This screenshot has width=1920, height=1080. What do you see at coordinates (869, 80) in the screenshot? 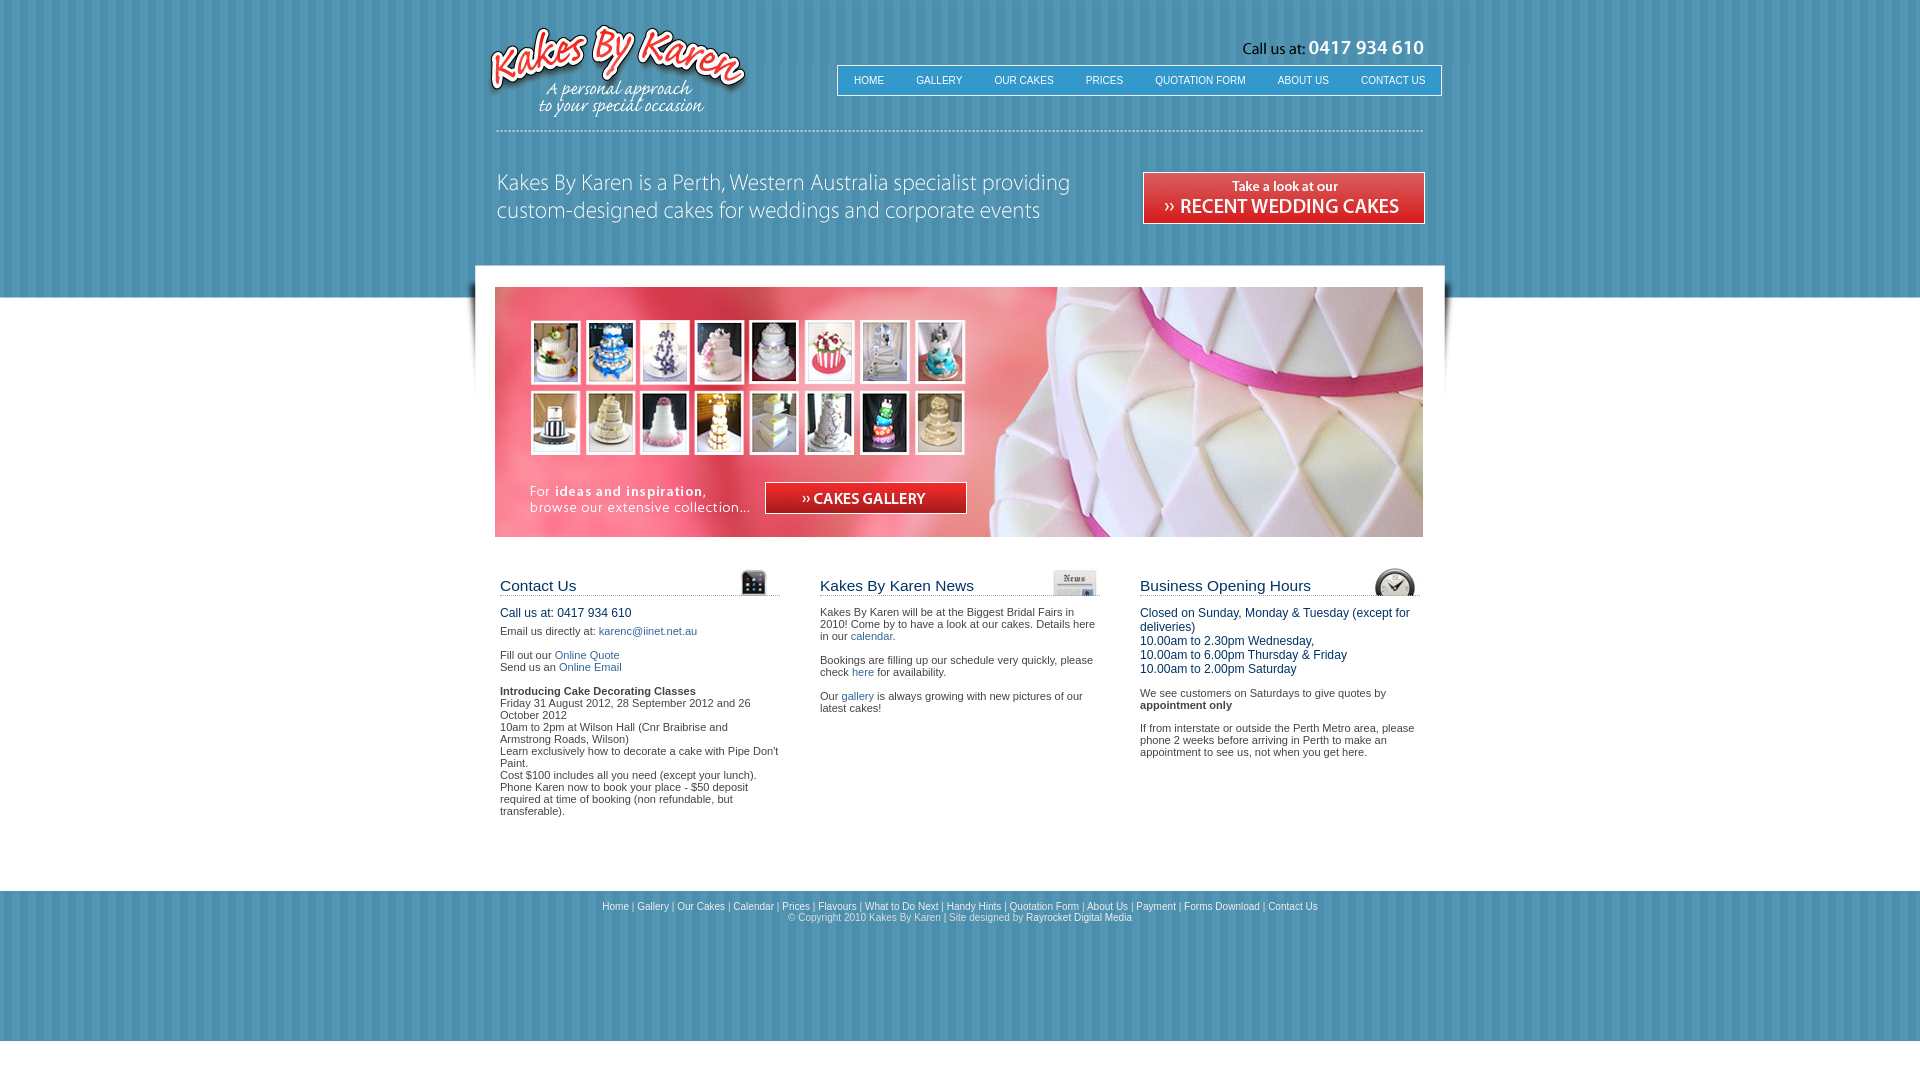
I see `HOME` at bounding box center [869, 80].